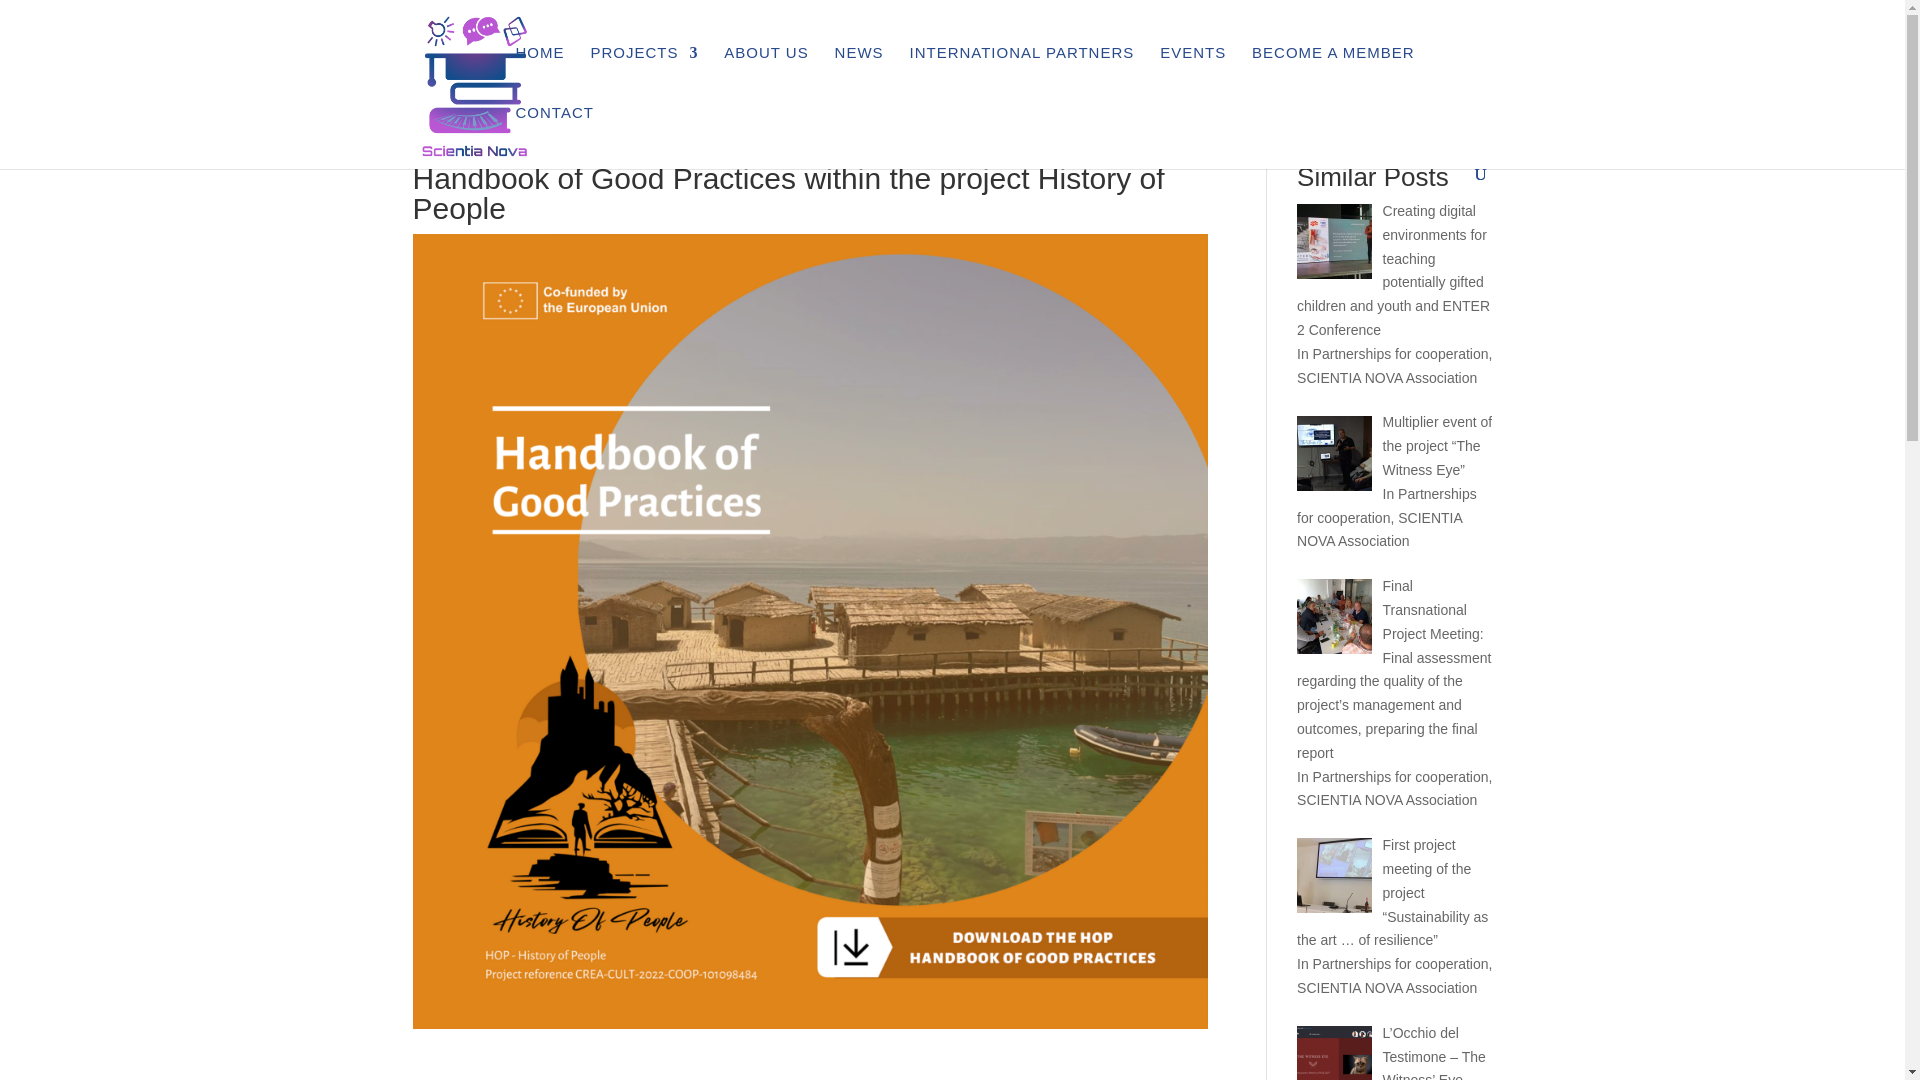 This screenshot has height=1080, width=1920. Describe the element at coordinates (1021, 76) in the screenshot. I see `INTERNATIONAL PARTNERS` at that location.